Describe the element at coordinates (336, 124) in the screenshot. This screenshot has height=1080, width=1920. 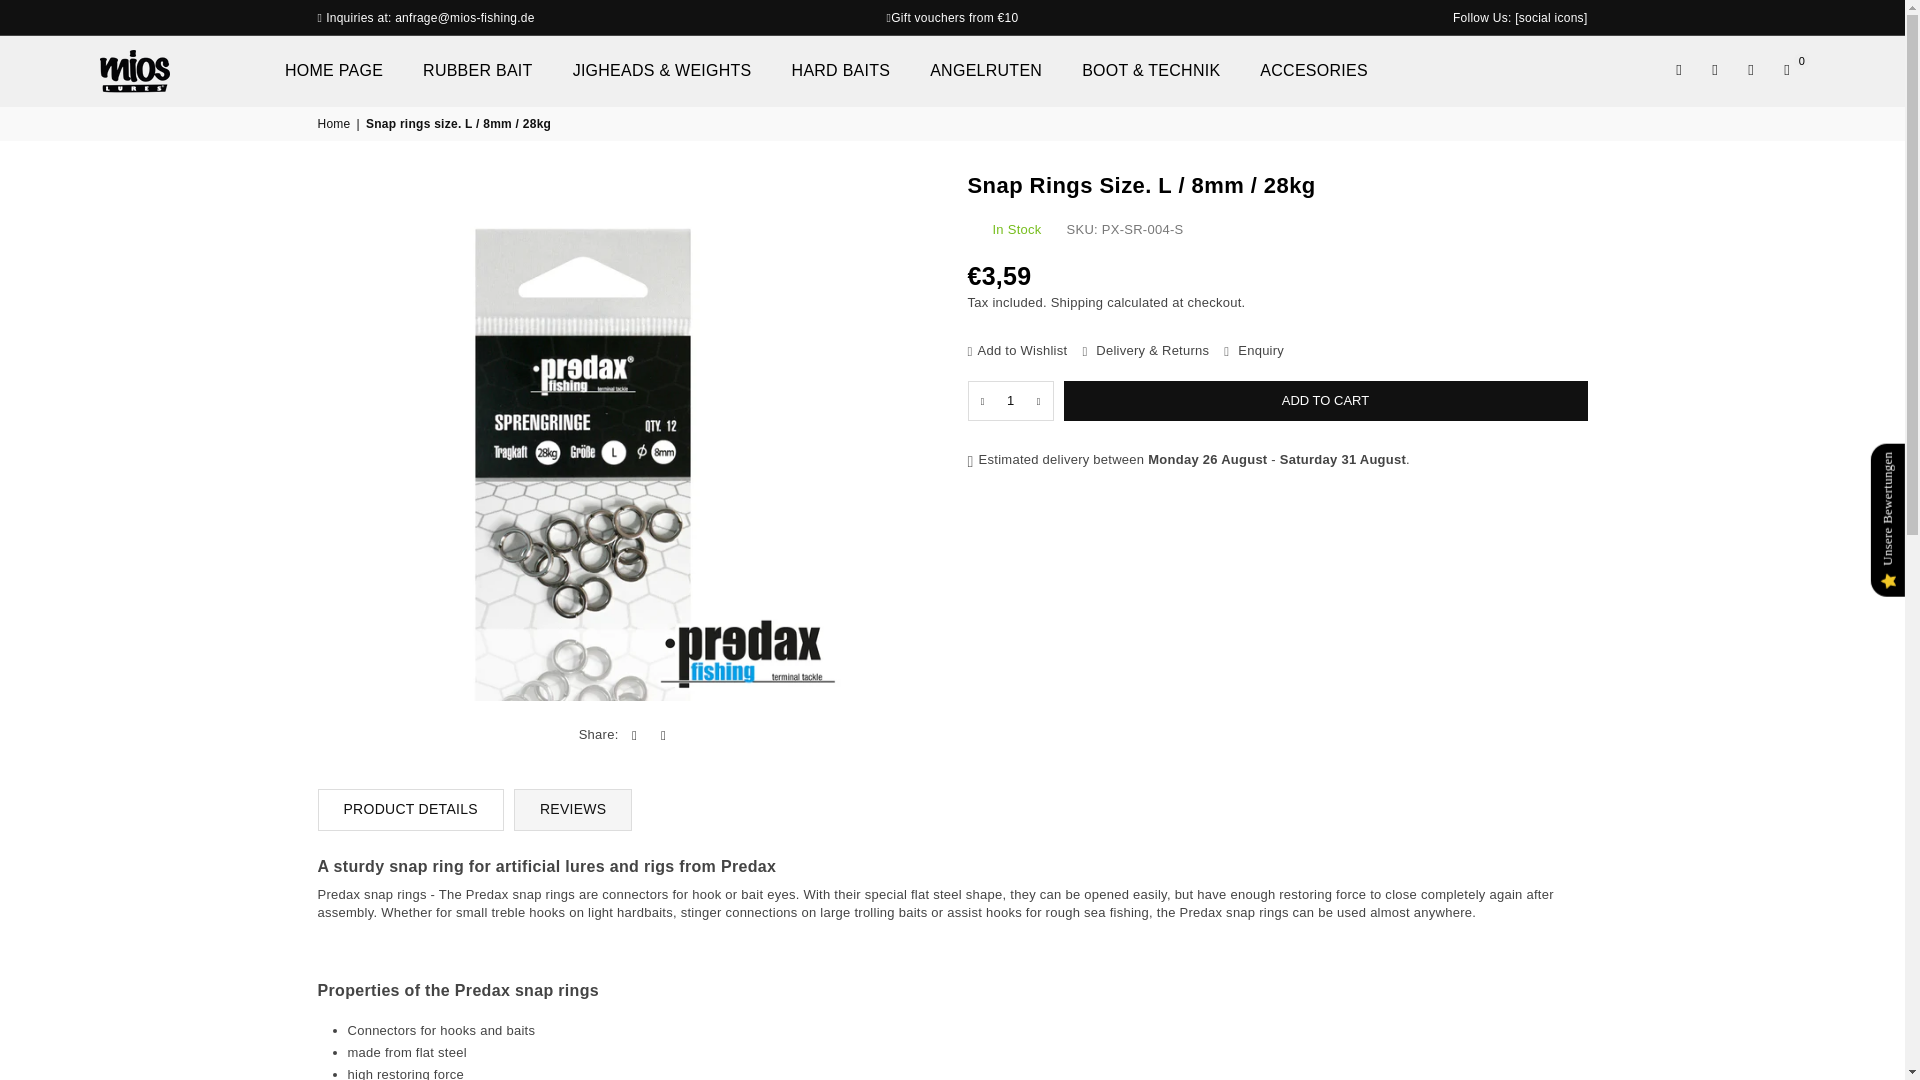
I see `Back to the home page` at that location.